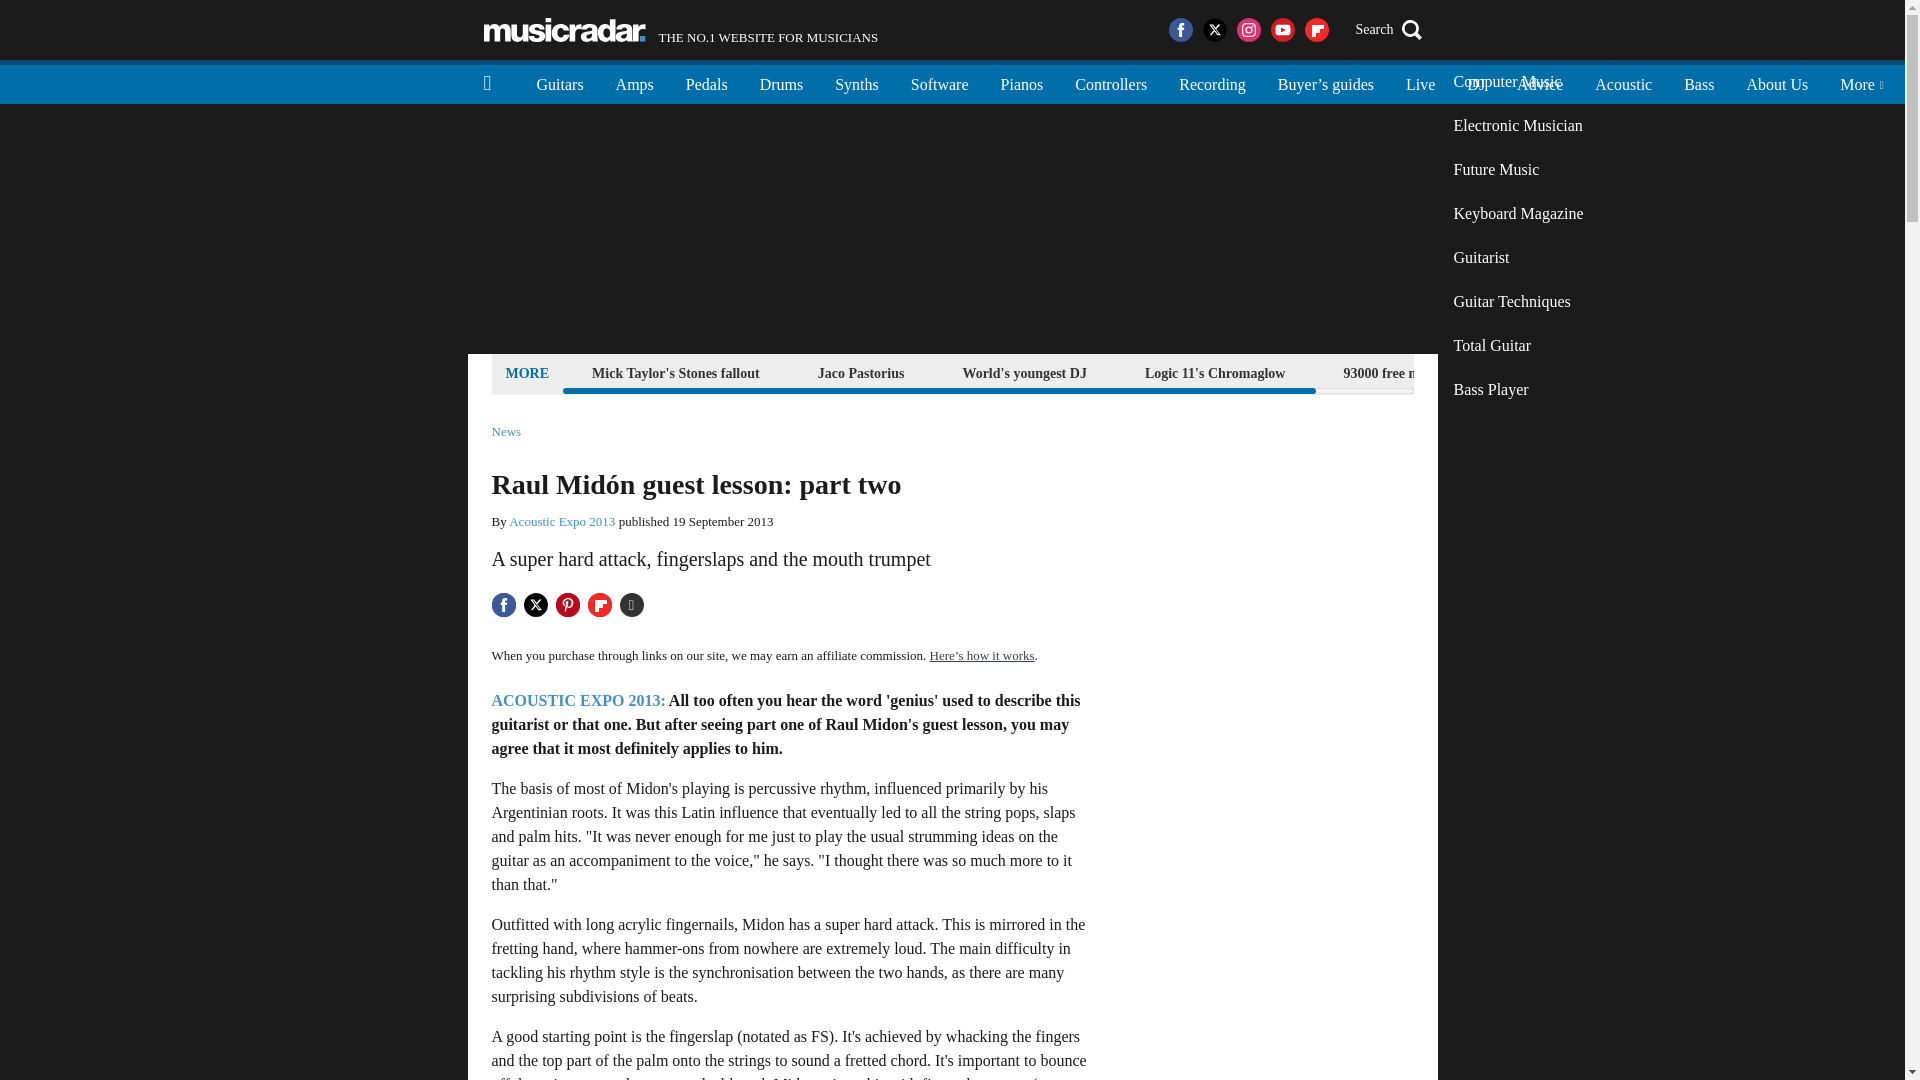 This screenshot has width=1920, height=1080. What do you see at coordinates (1518, 214) in the screenshot?
I see `Keyboard Magazine` at bounding box center [1518, 214].